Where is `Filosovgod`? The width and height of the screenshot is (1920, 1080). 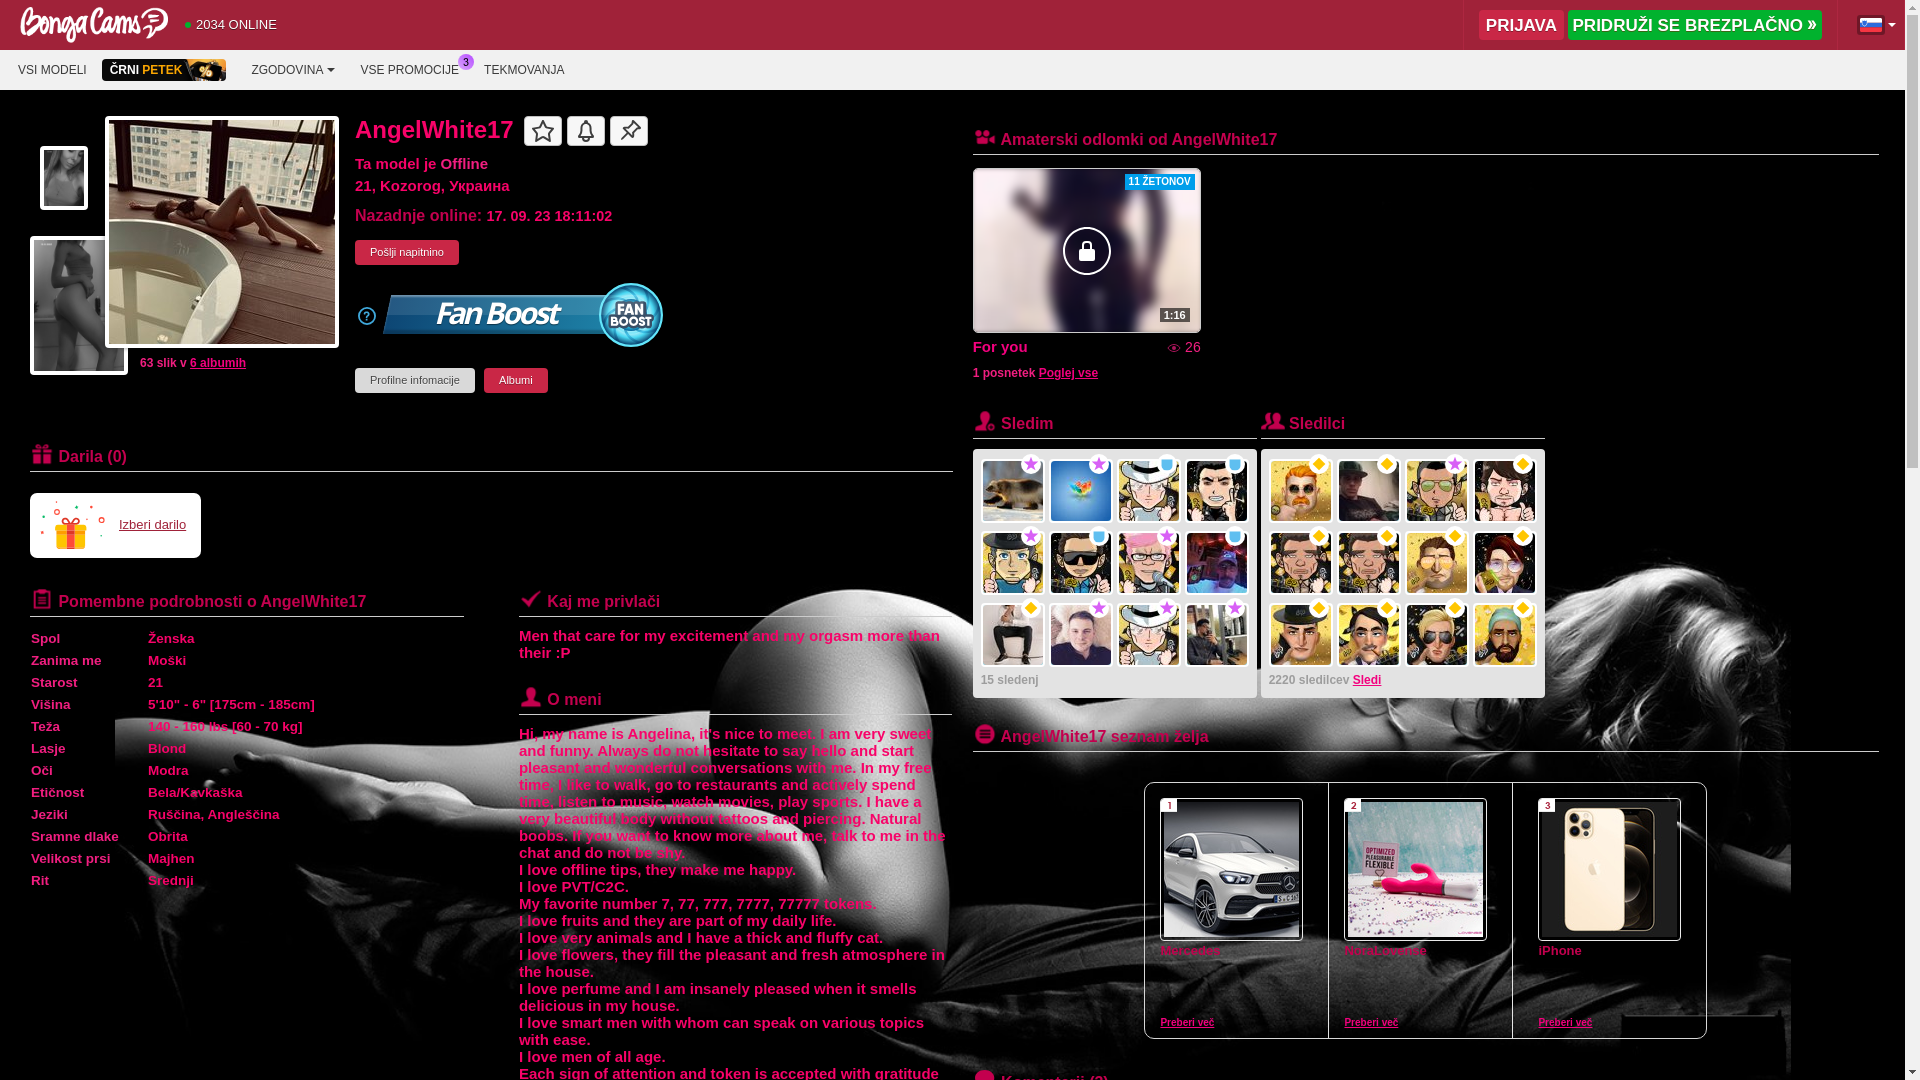
Filosovgod is located at coordinates (1217, 491).